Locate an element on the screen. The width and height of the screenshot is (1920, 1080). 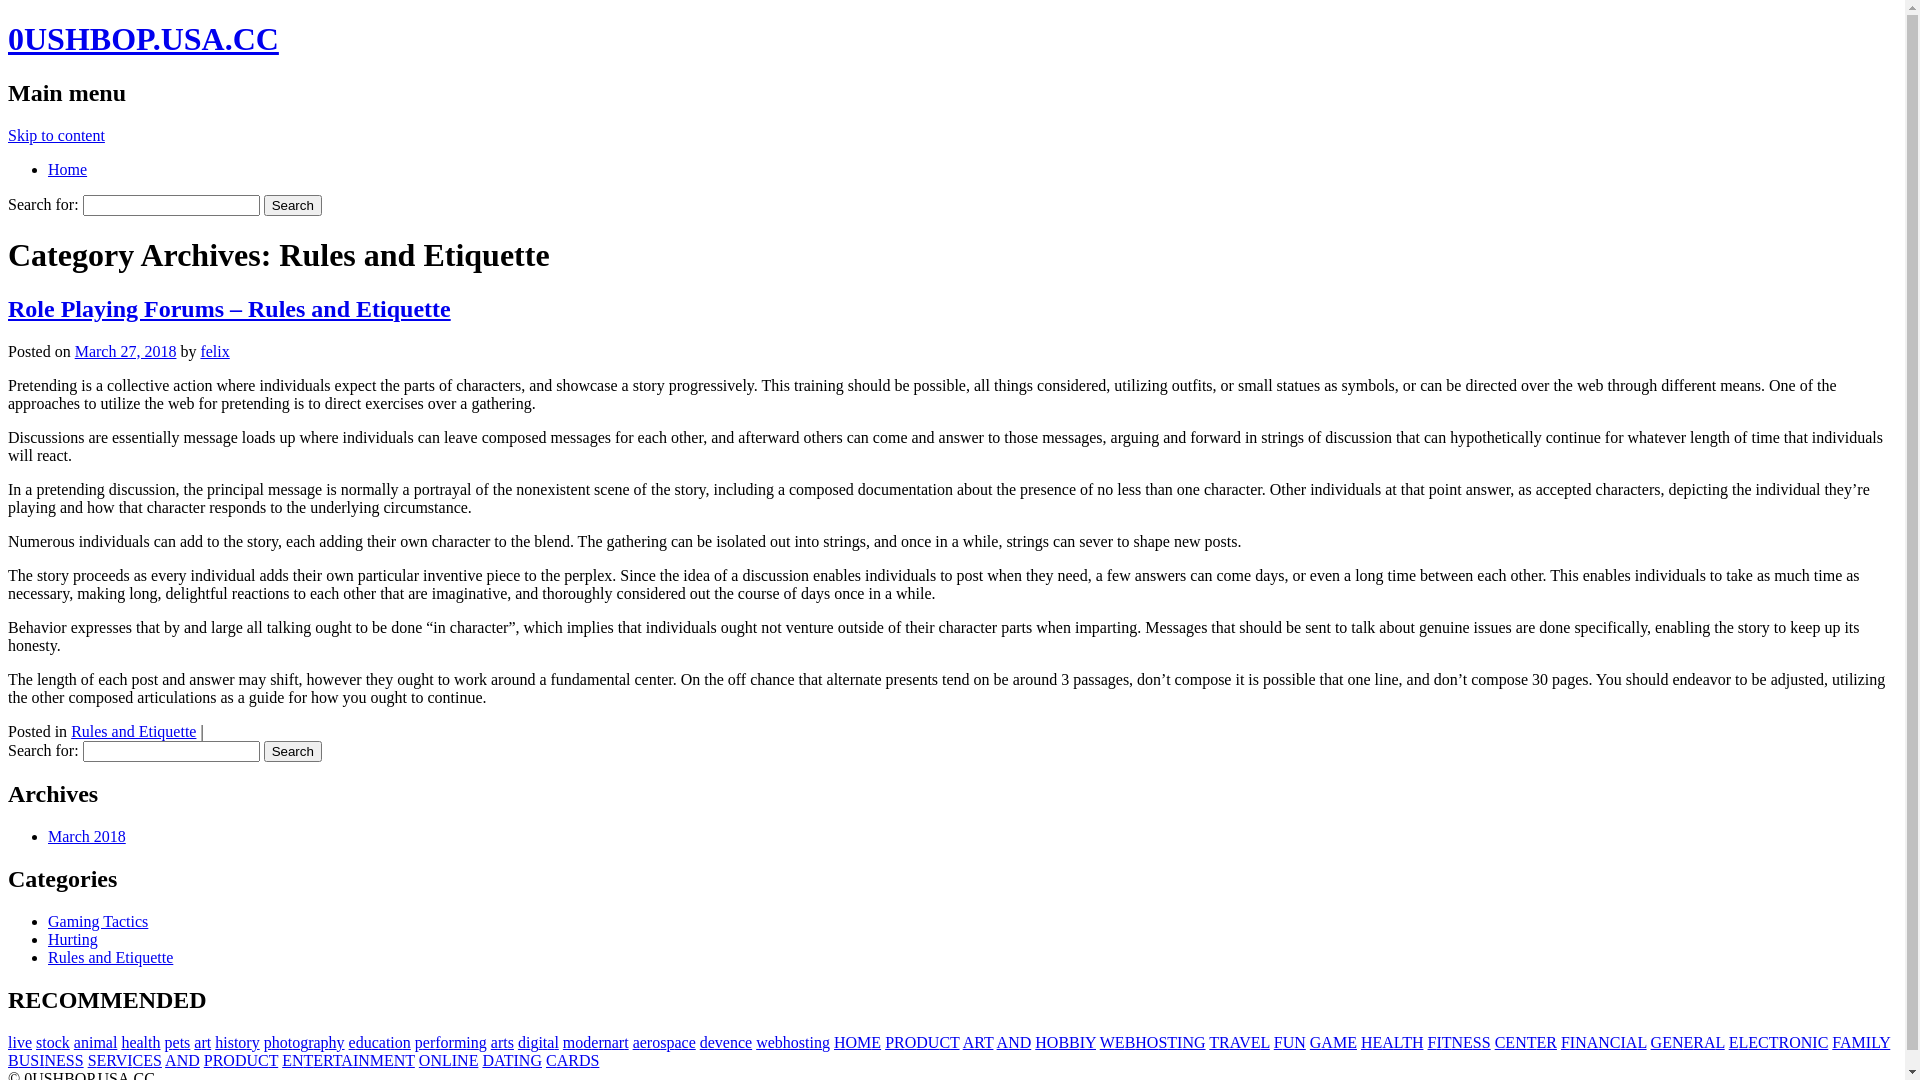
C is located at coordinates (264, 1060).